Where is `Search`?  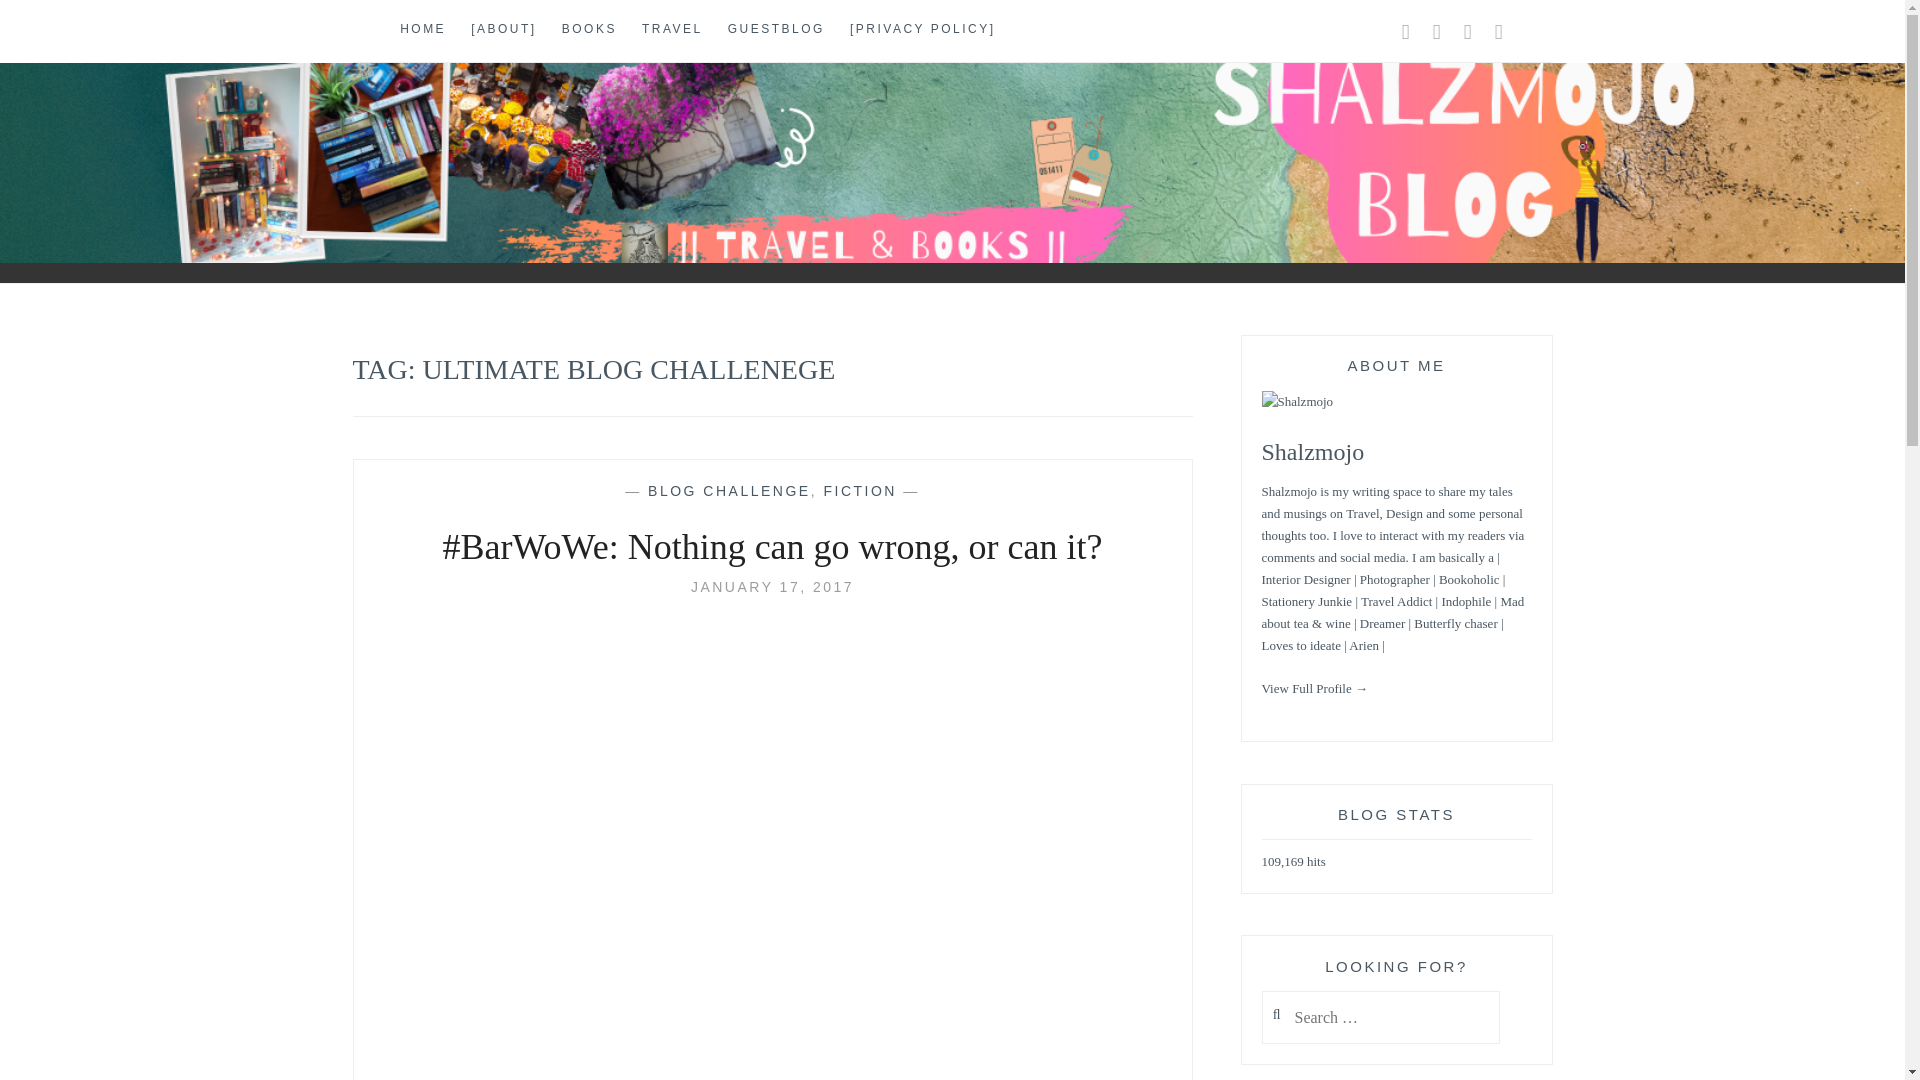
Search is located at coordinates (56, 25).